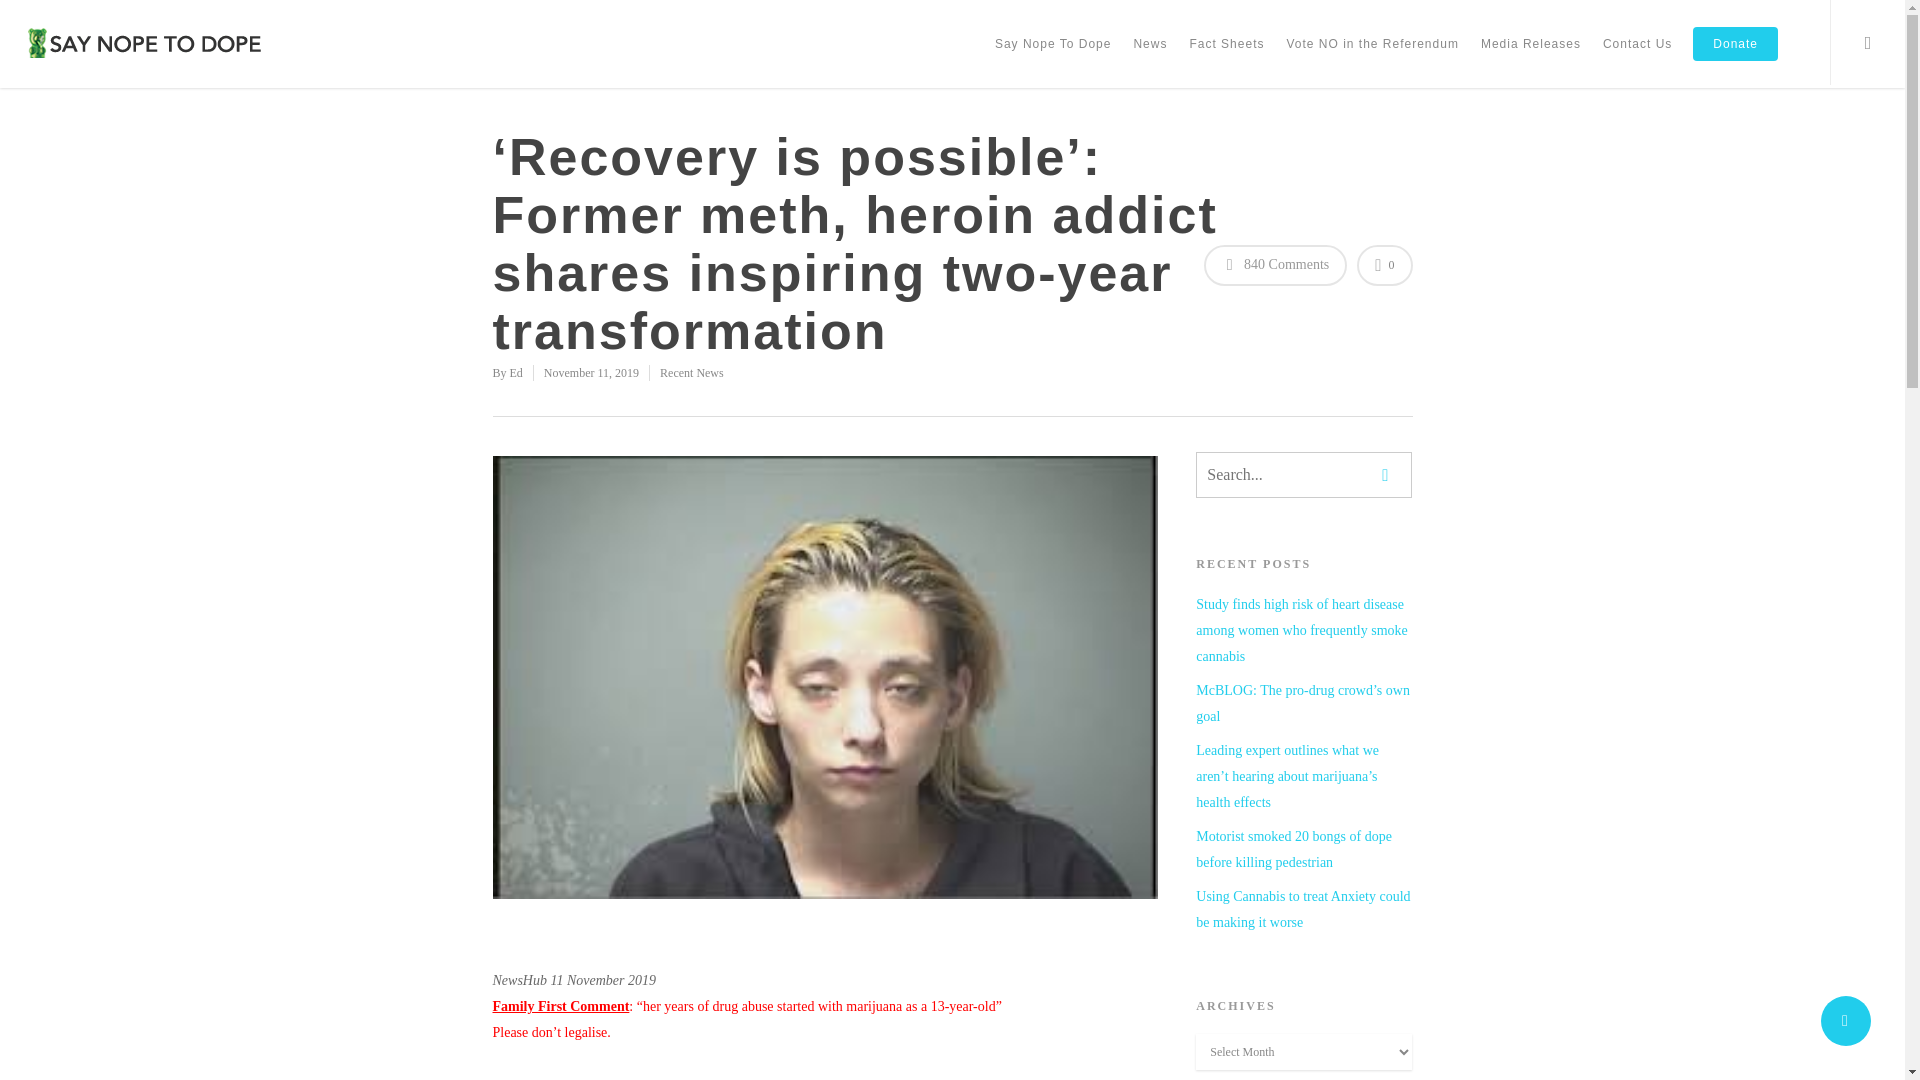  What do you see at coordinates (1384, 266) in the screenshot?
I see `Love this` at bounding box center [1384, 266].